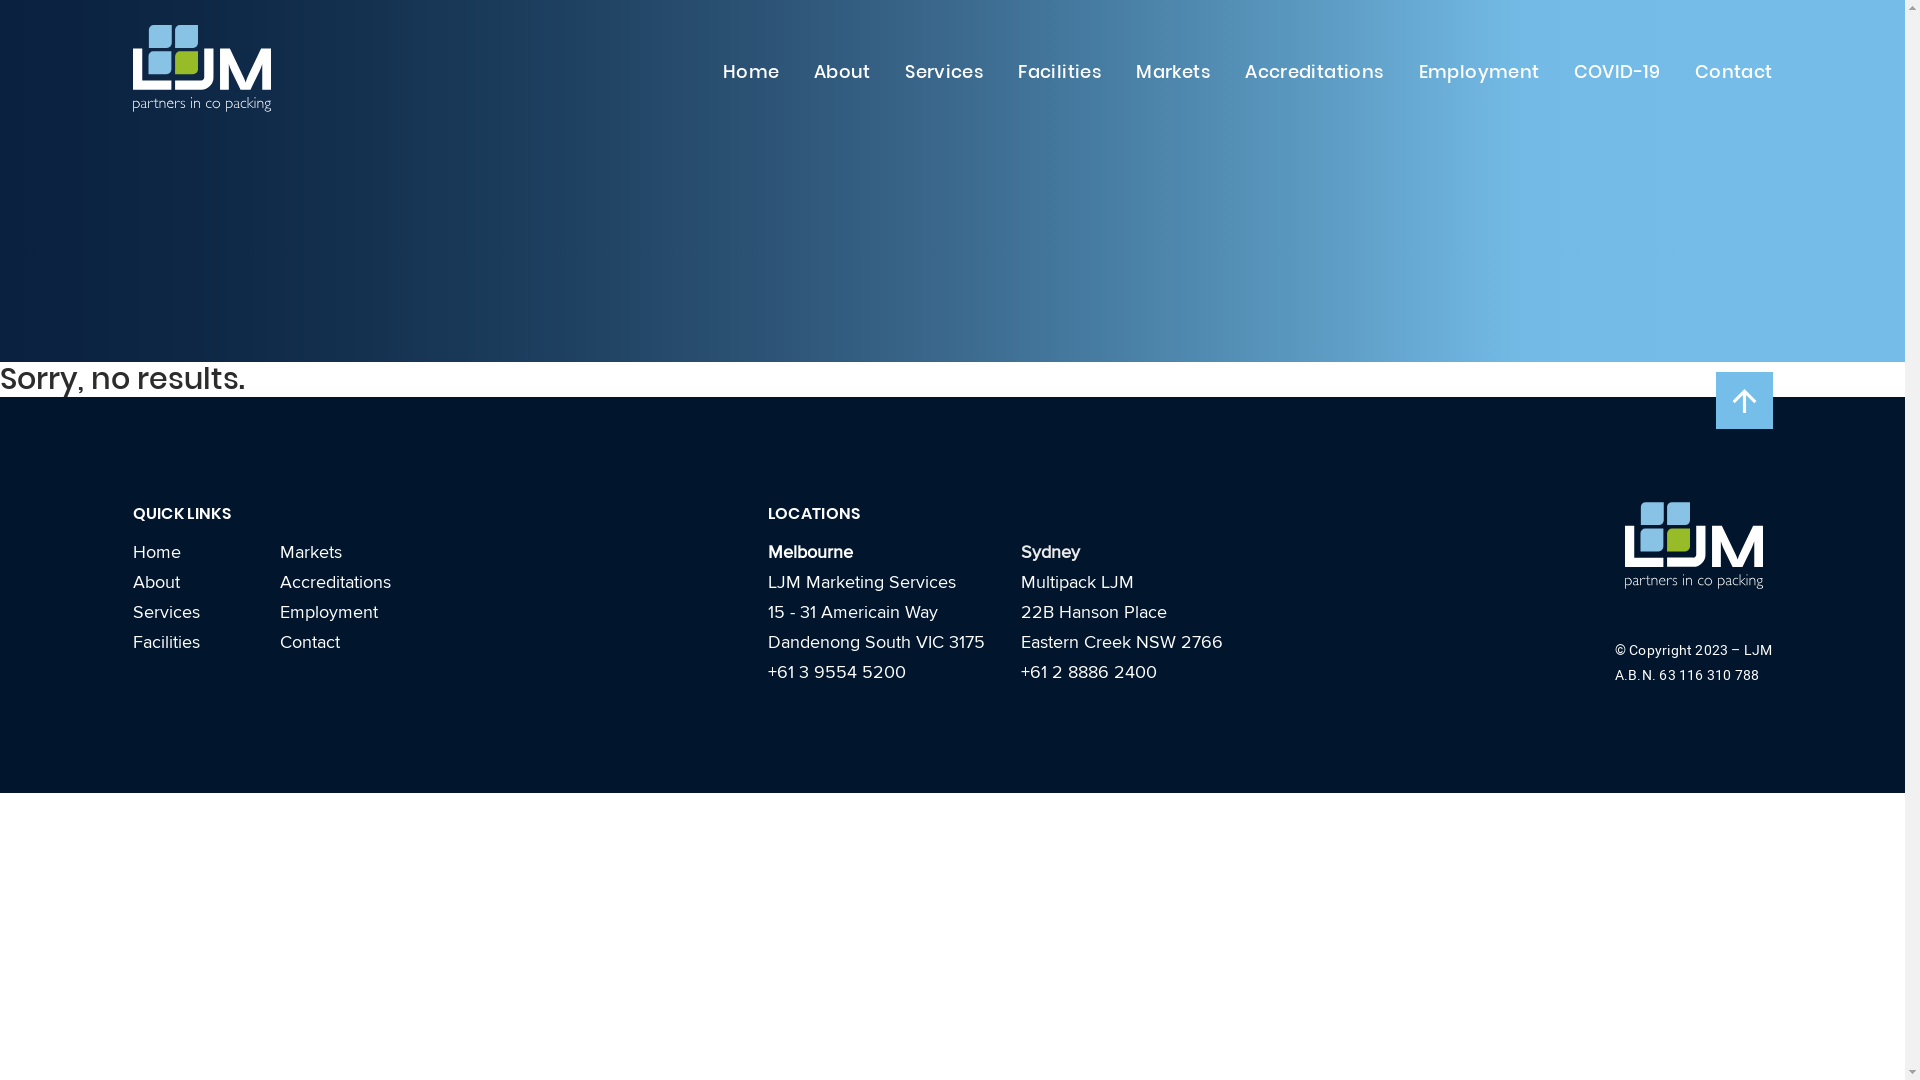  What do you see at coordinates (166, 642) in the screenshot?
I see `Facilities` at bounding box center [166, 642].